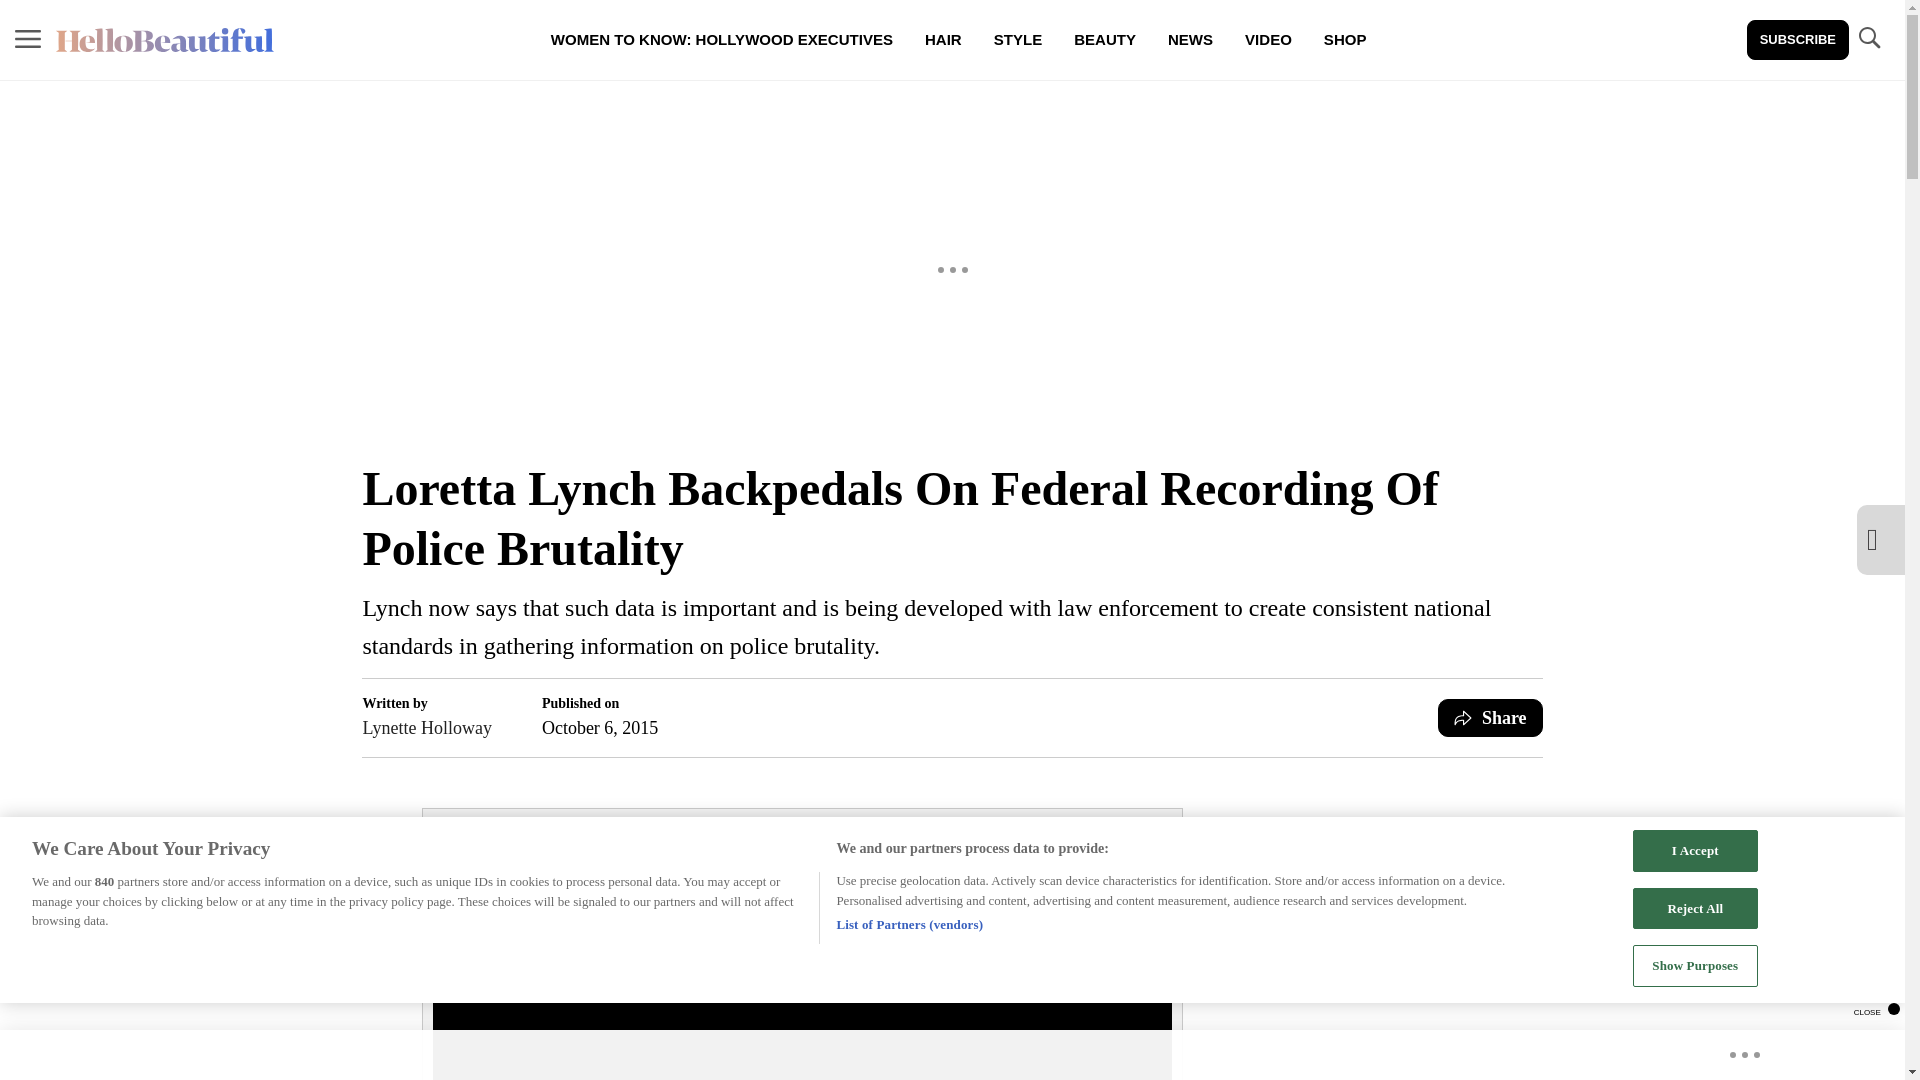 The image size is (1920, 1080). I want to click on TOGGLE SEARCH, so click(1868, 38).